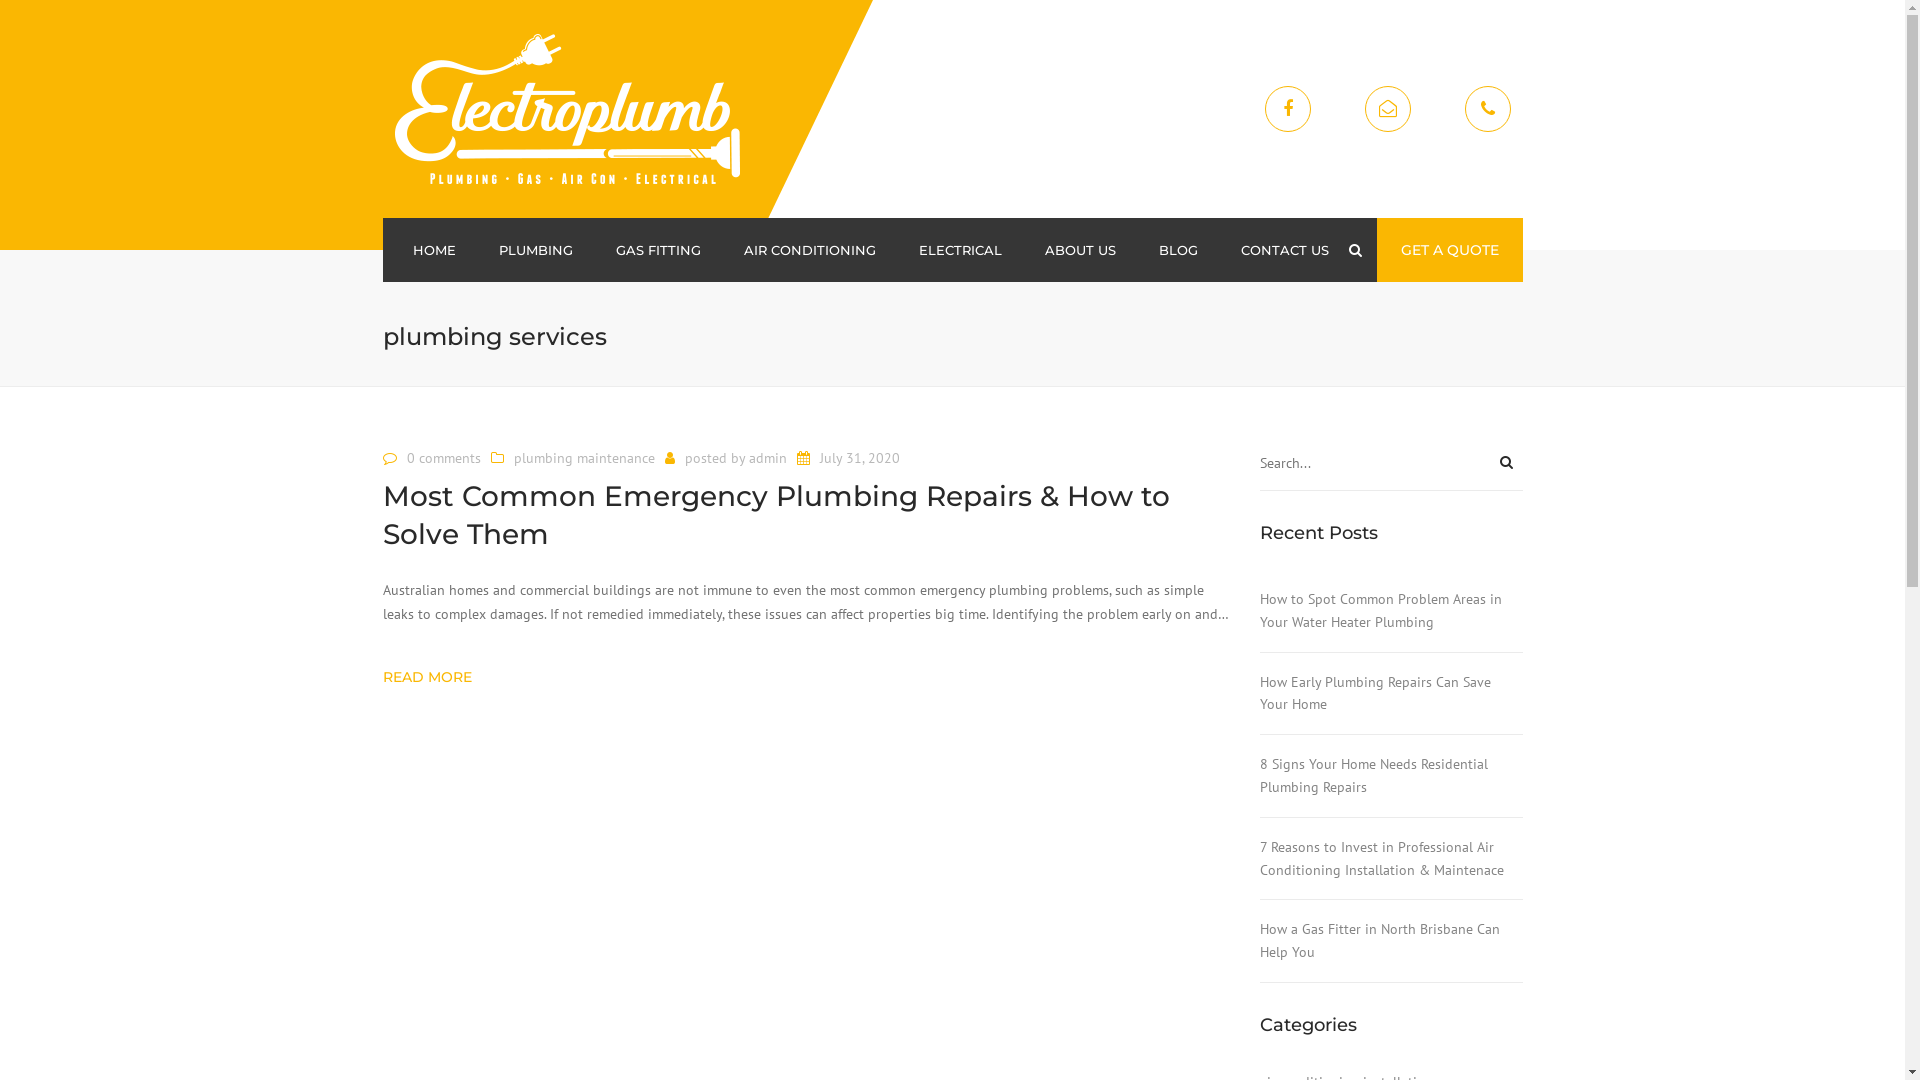 Image resolution: width=1920 pixels, height=1080 pixels. What do you see at coordinates (810, 250) in the screenshot?
I see `AIR CONDITIONING` at bounding box center [810, 250].